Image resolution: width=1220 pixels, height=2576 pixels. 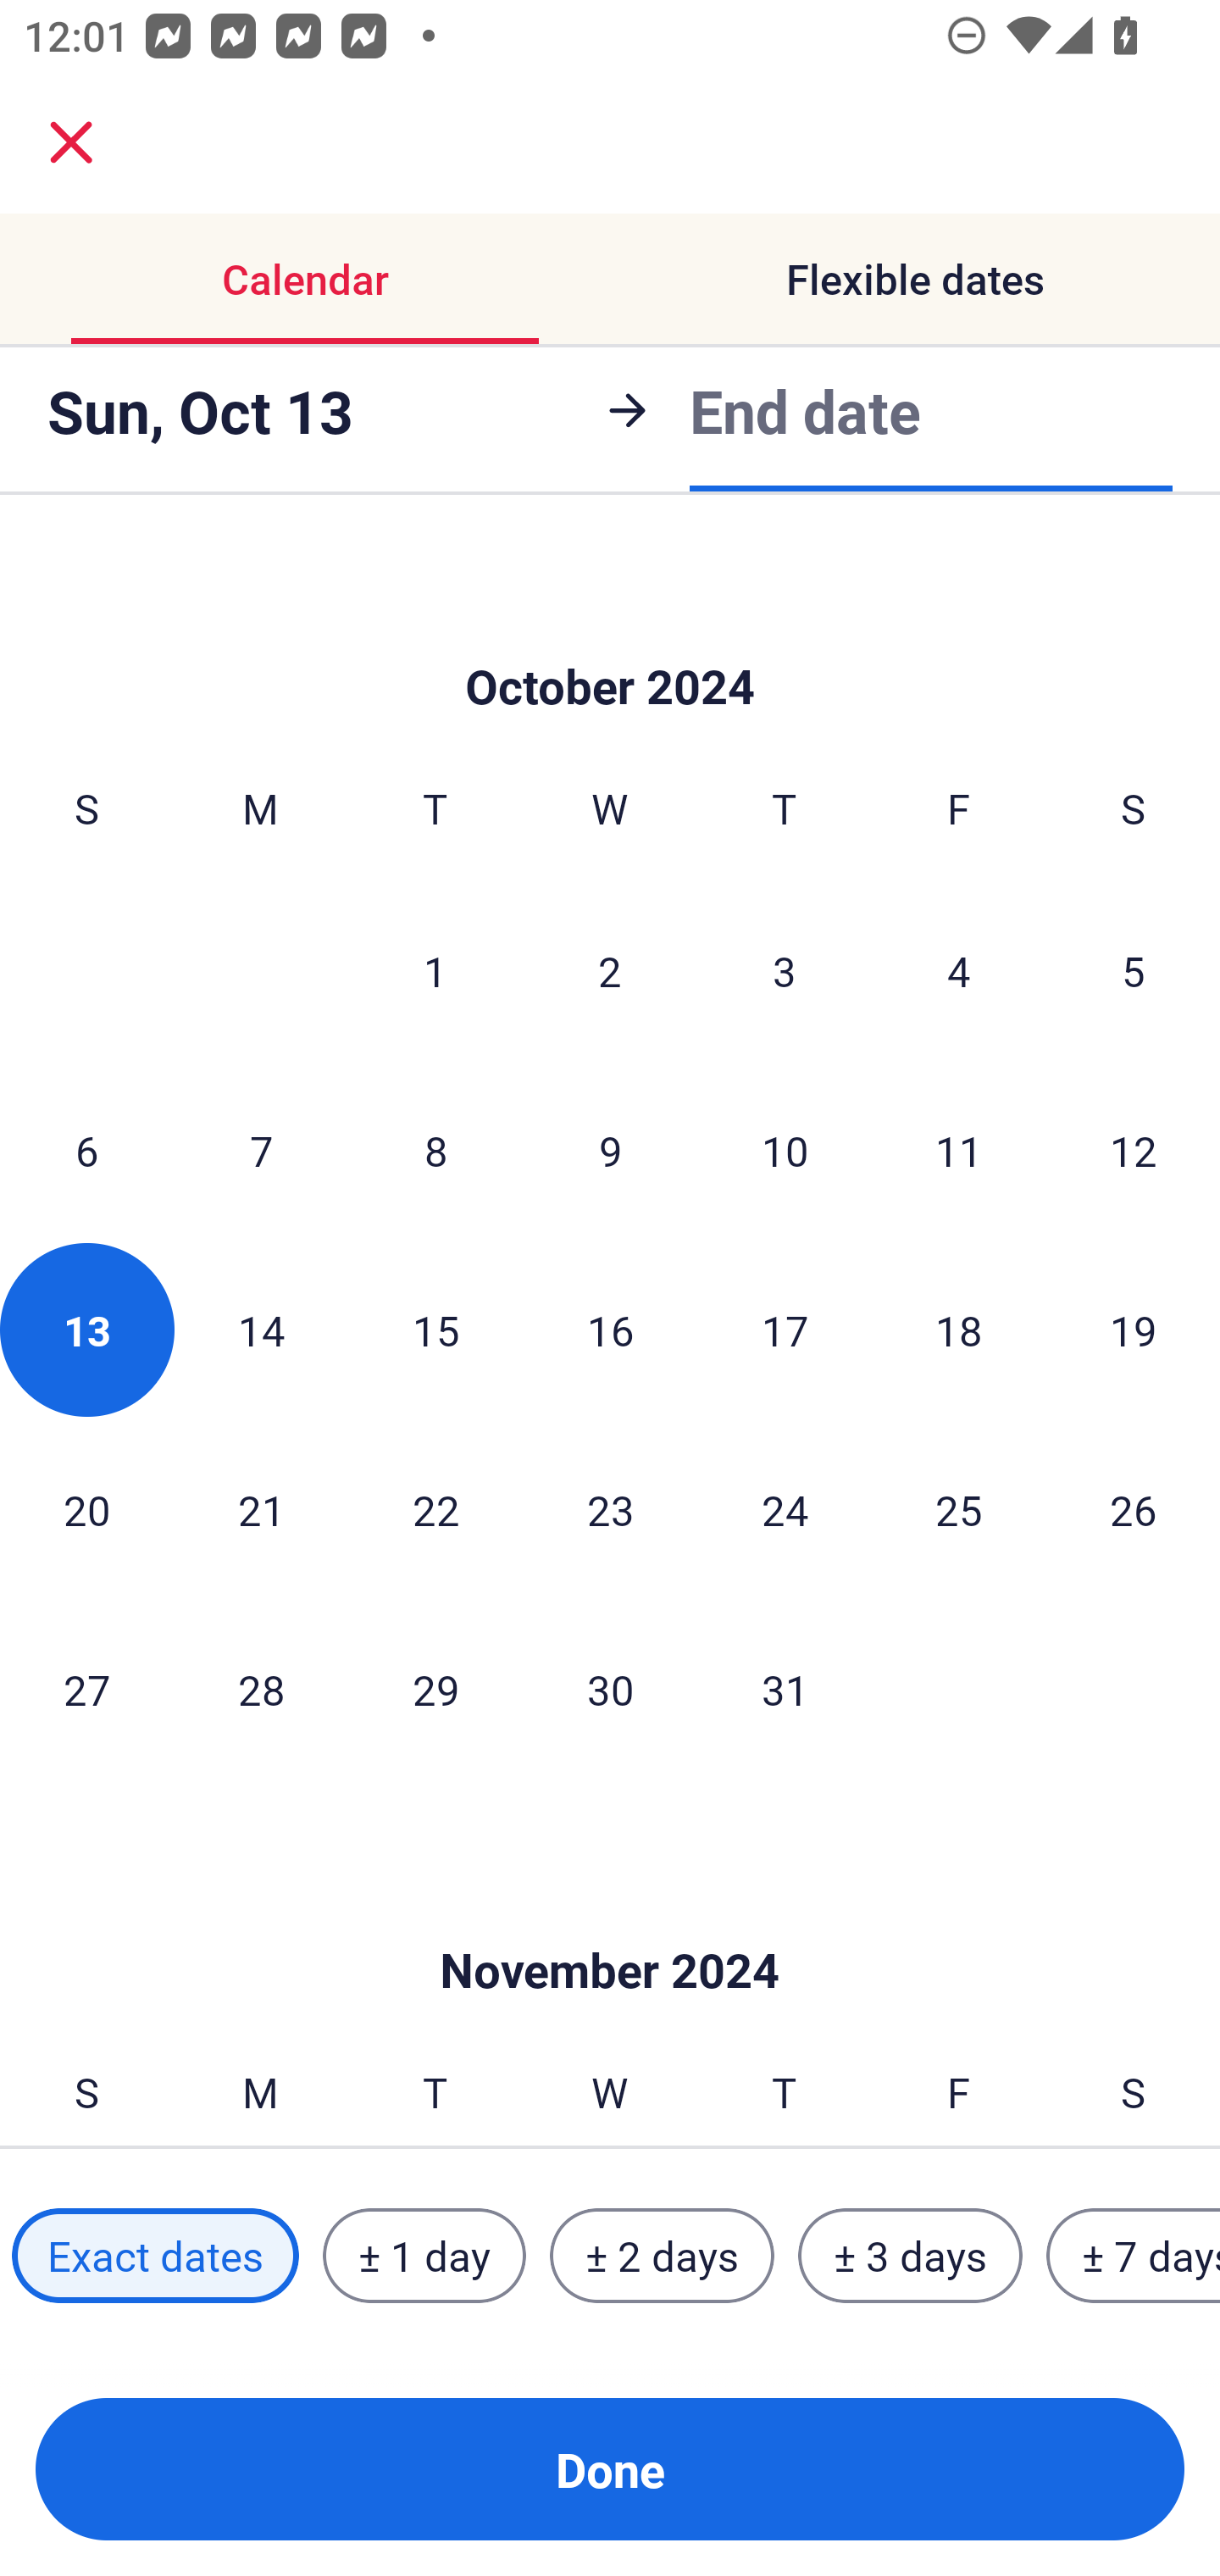 What do you see at coordinates (1134, 2255) in the screenshot?
I see `± 7 days` at bounding box center [1134, 2255].